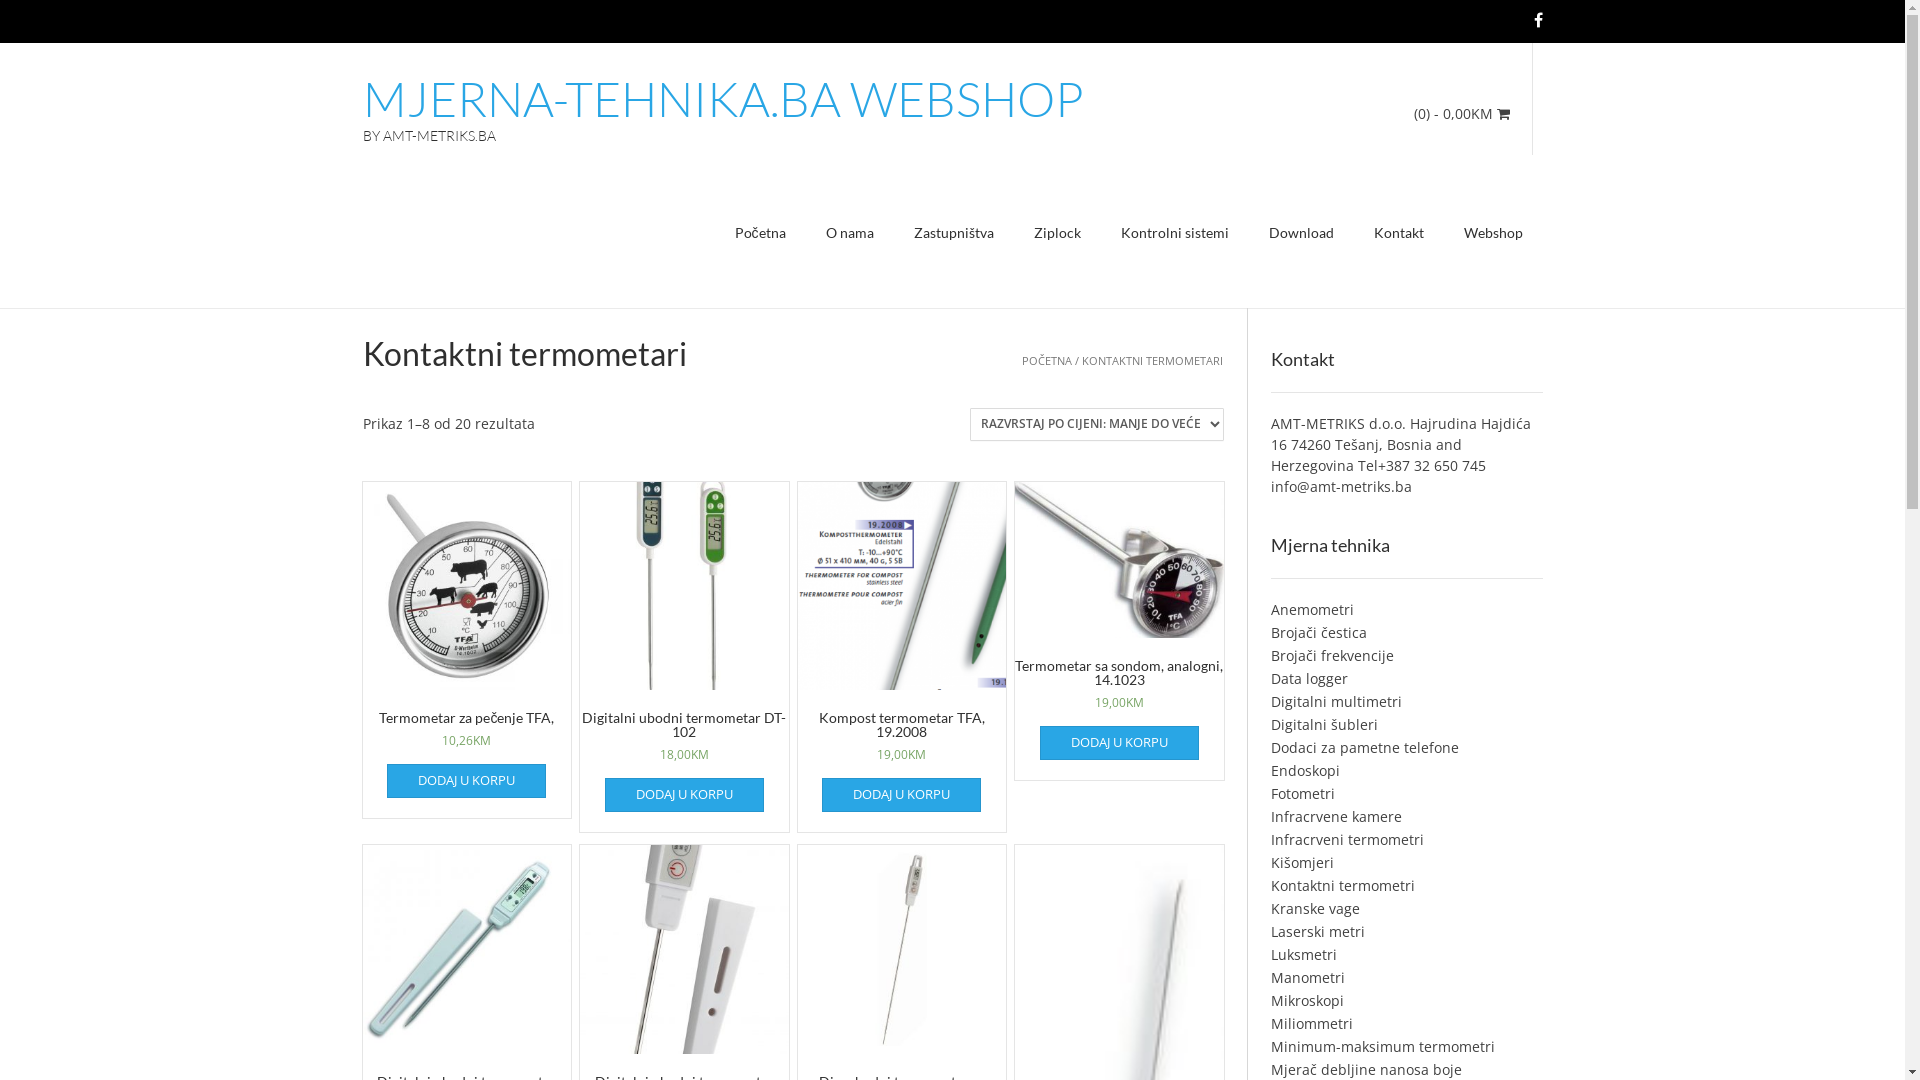 The image size is (1920, 1080). I want to click on DODAJ U KORPU, so click(684, 795).